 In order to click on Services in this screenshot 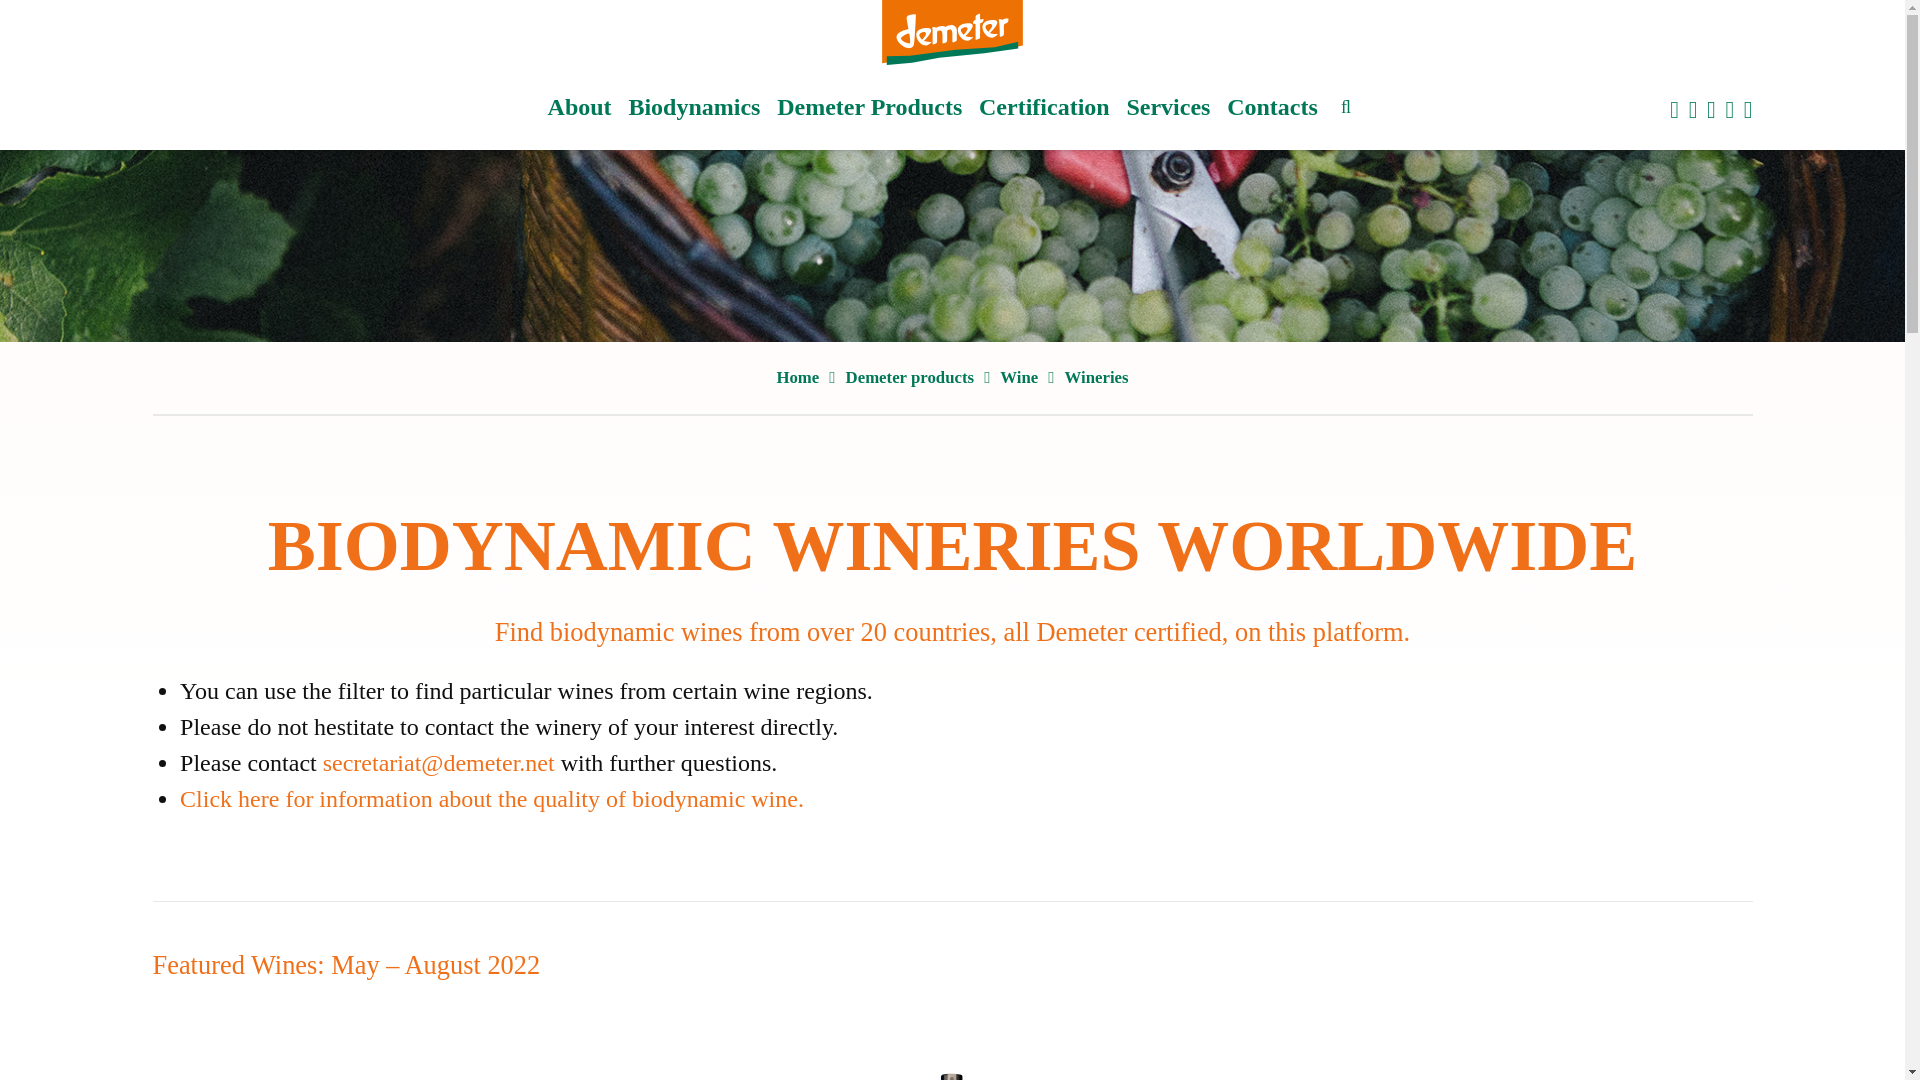, I will do `click(1168, 107)`.